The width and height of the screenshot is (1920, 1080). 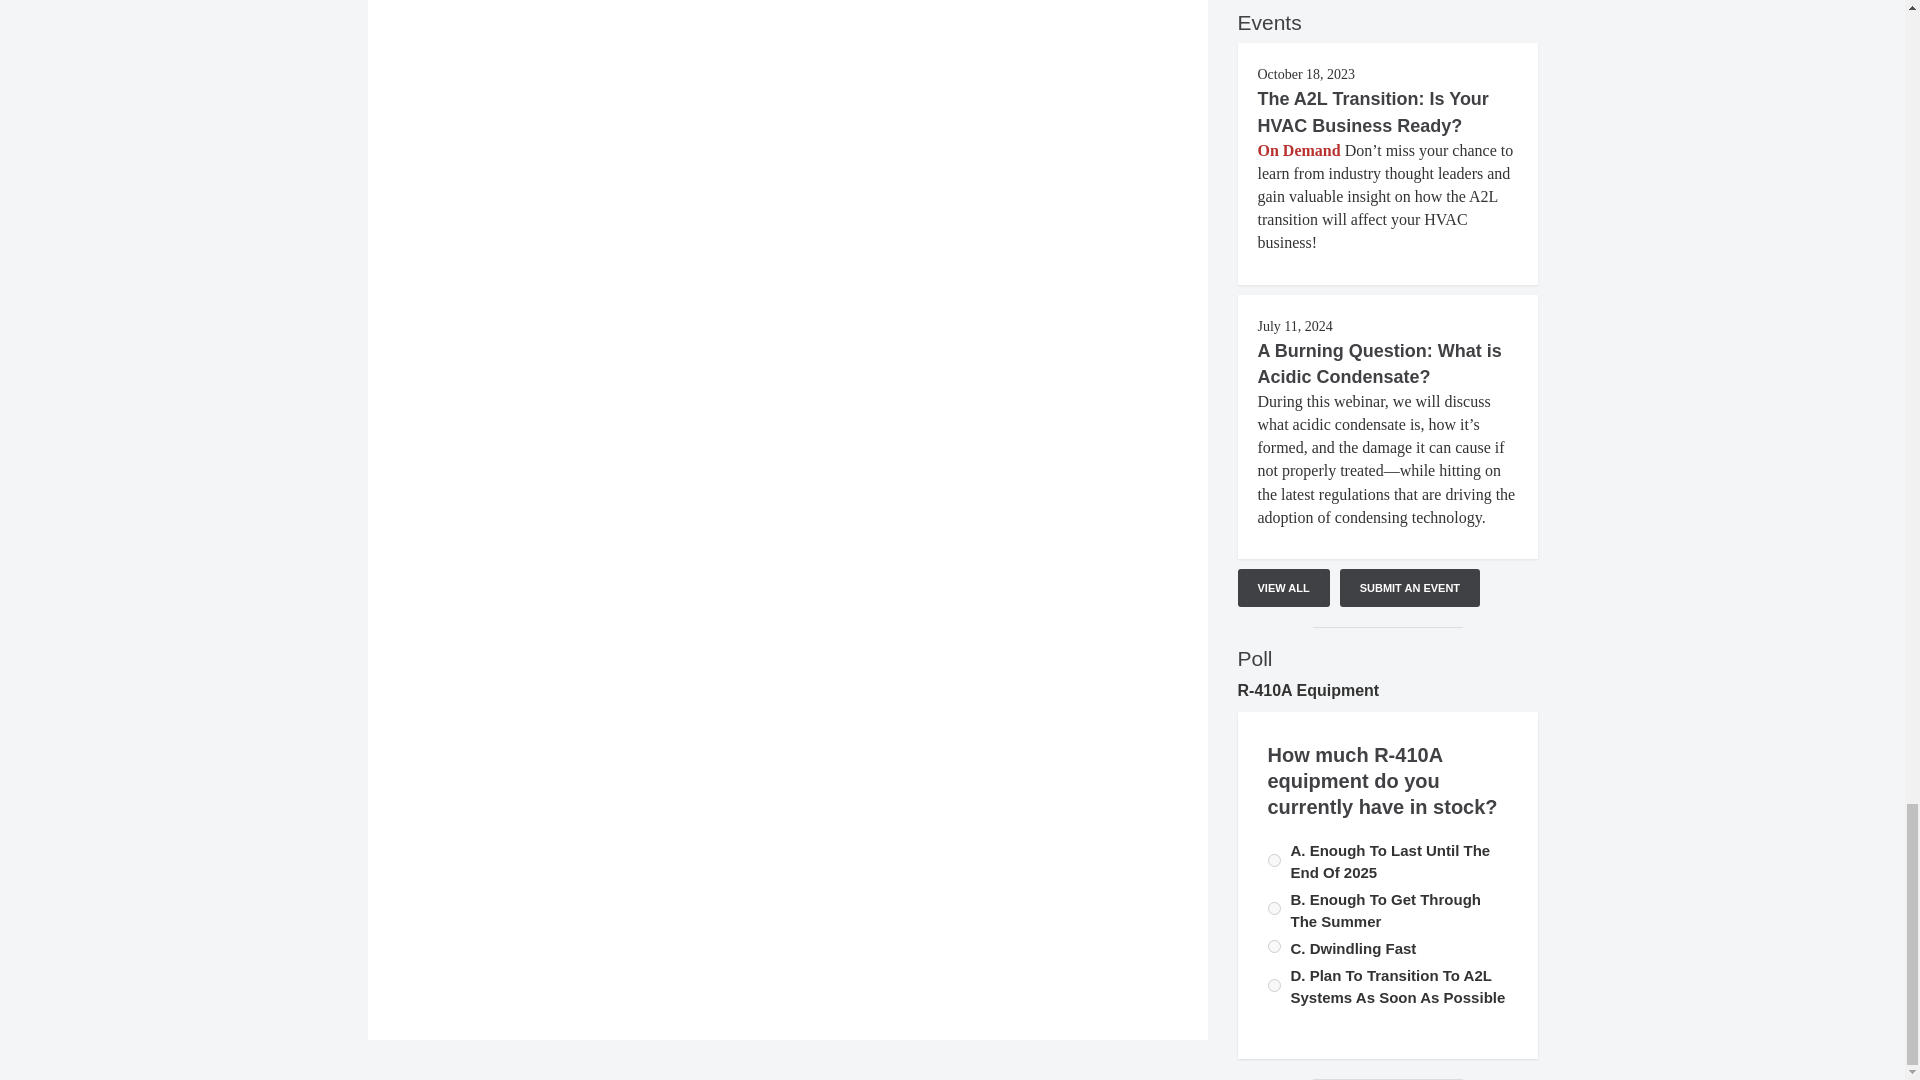 I want to click on 598, so click(x=1274, y=946).